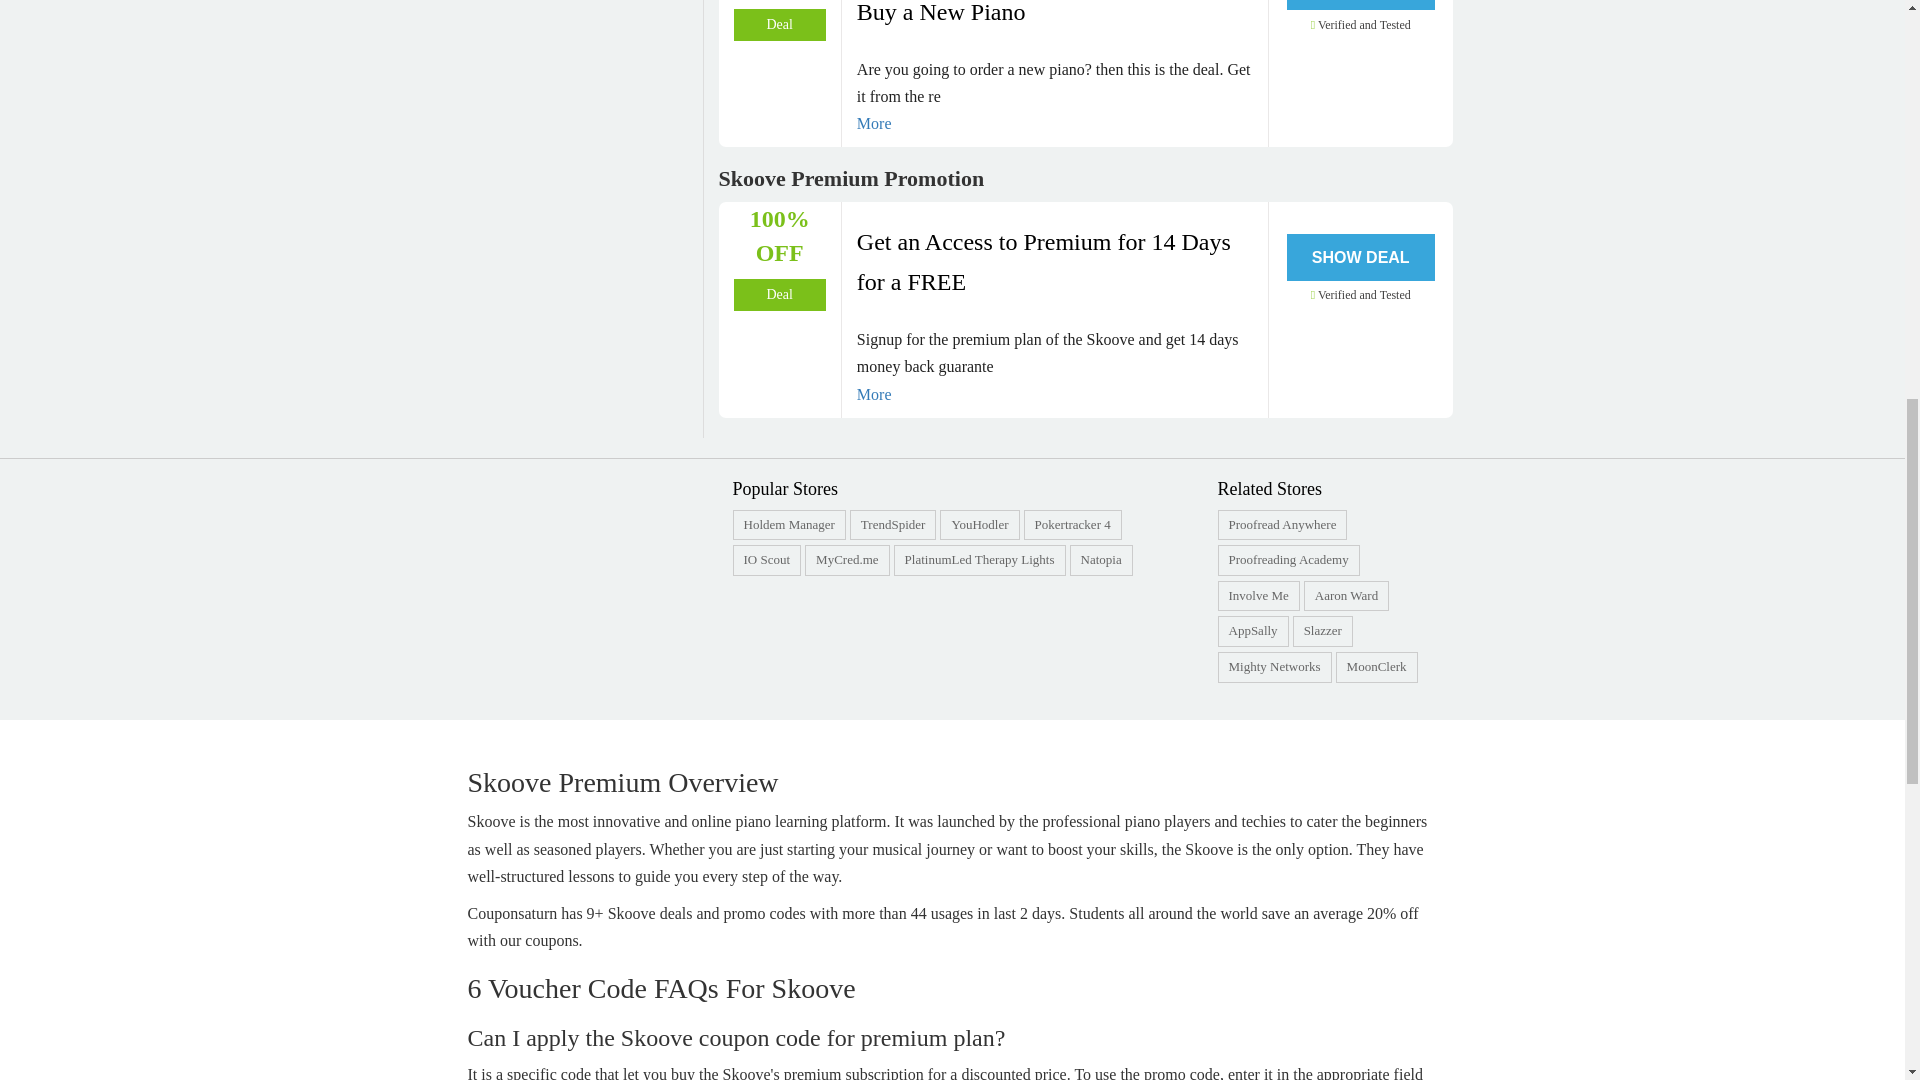 This screenshot has width=1920, height=1080. Describe the element at coordinates (979, 524) in the screenshot. I see `YouHodler` at that location.